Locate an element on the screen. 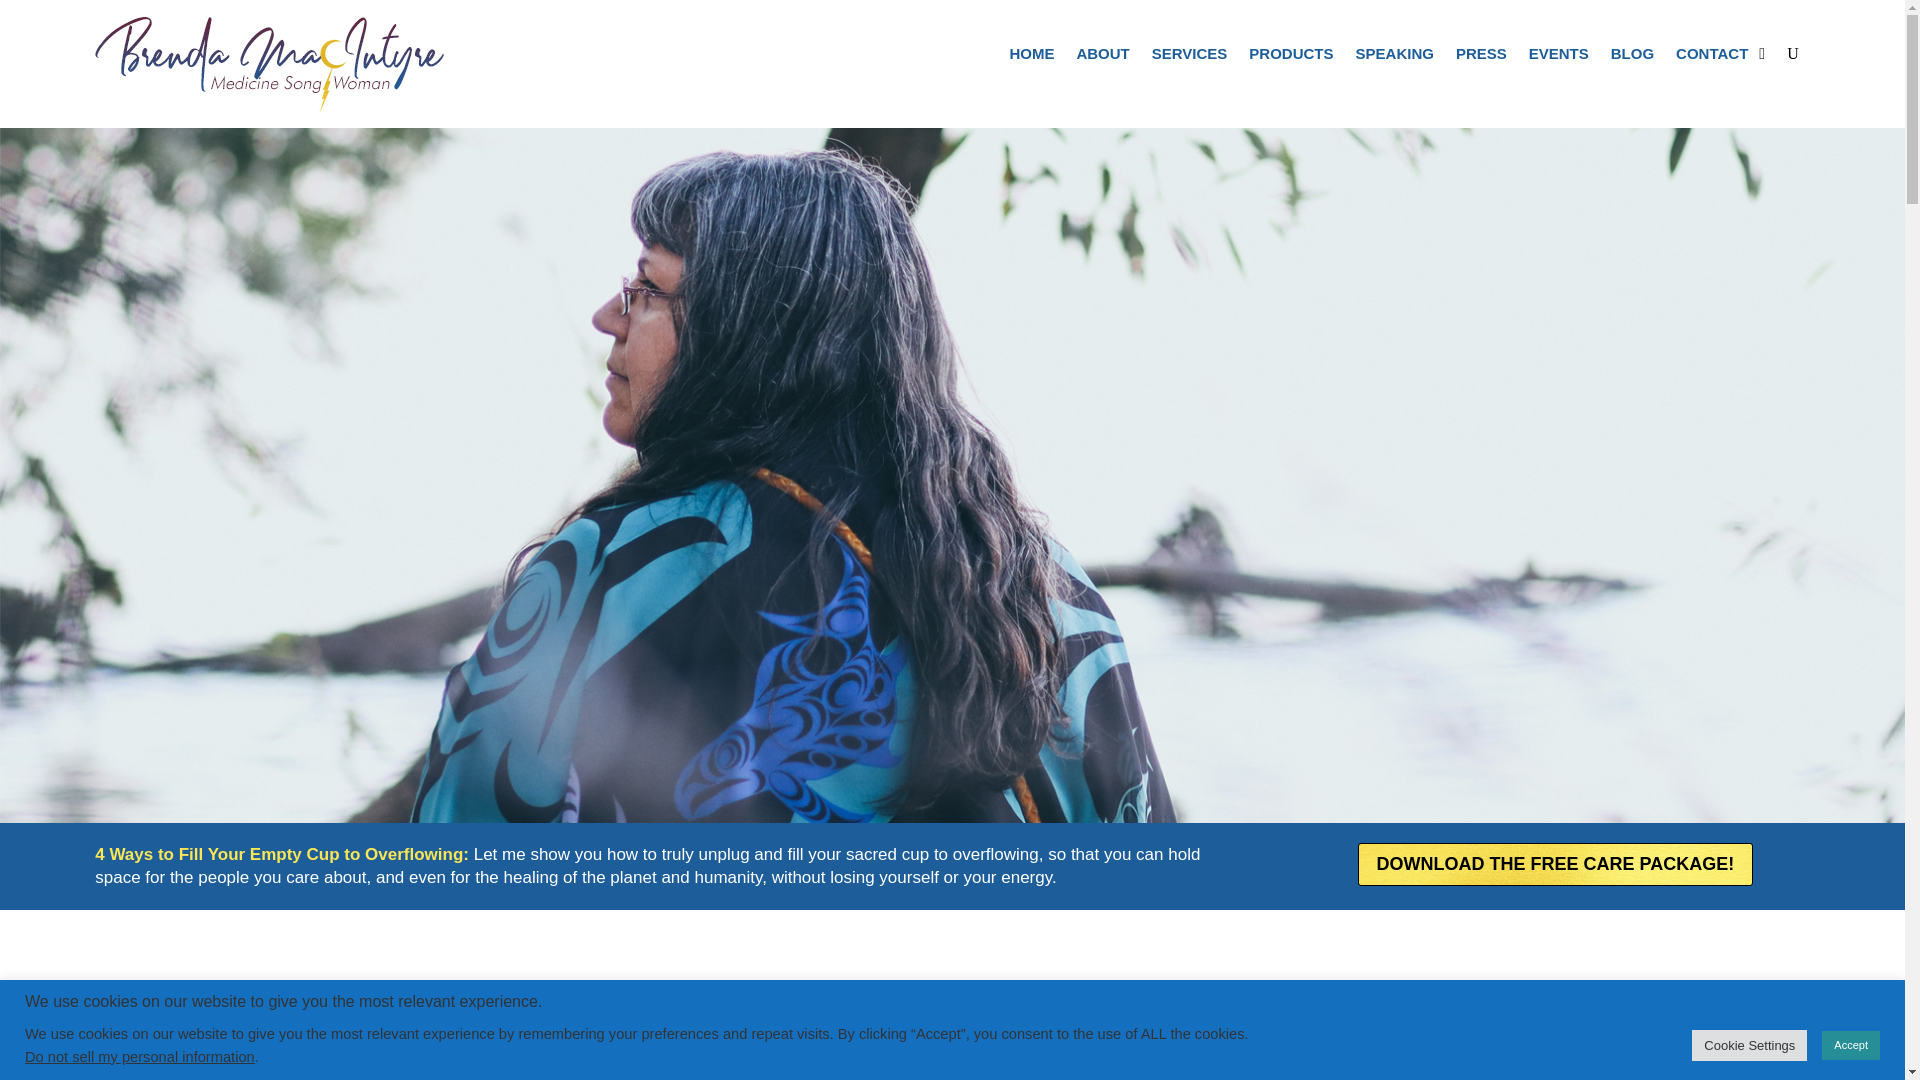 Image resolution: width=1920 pixels, height=1080 pixels. HOME is located at coordinates (1032, 58).